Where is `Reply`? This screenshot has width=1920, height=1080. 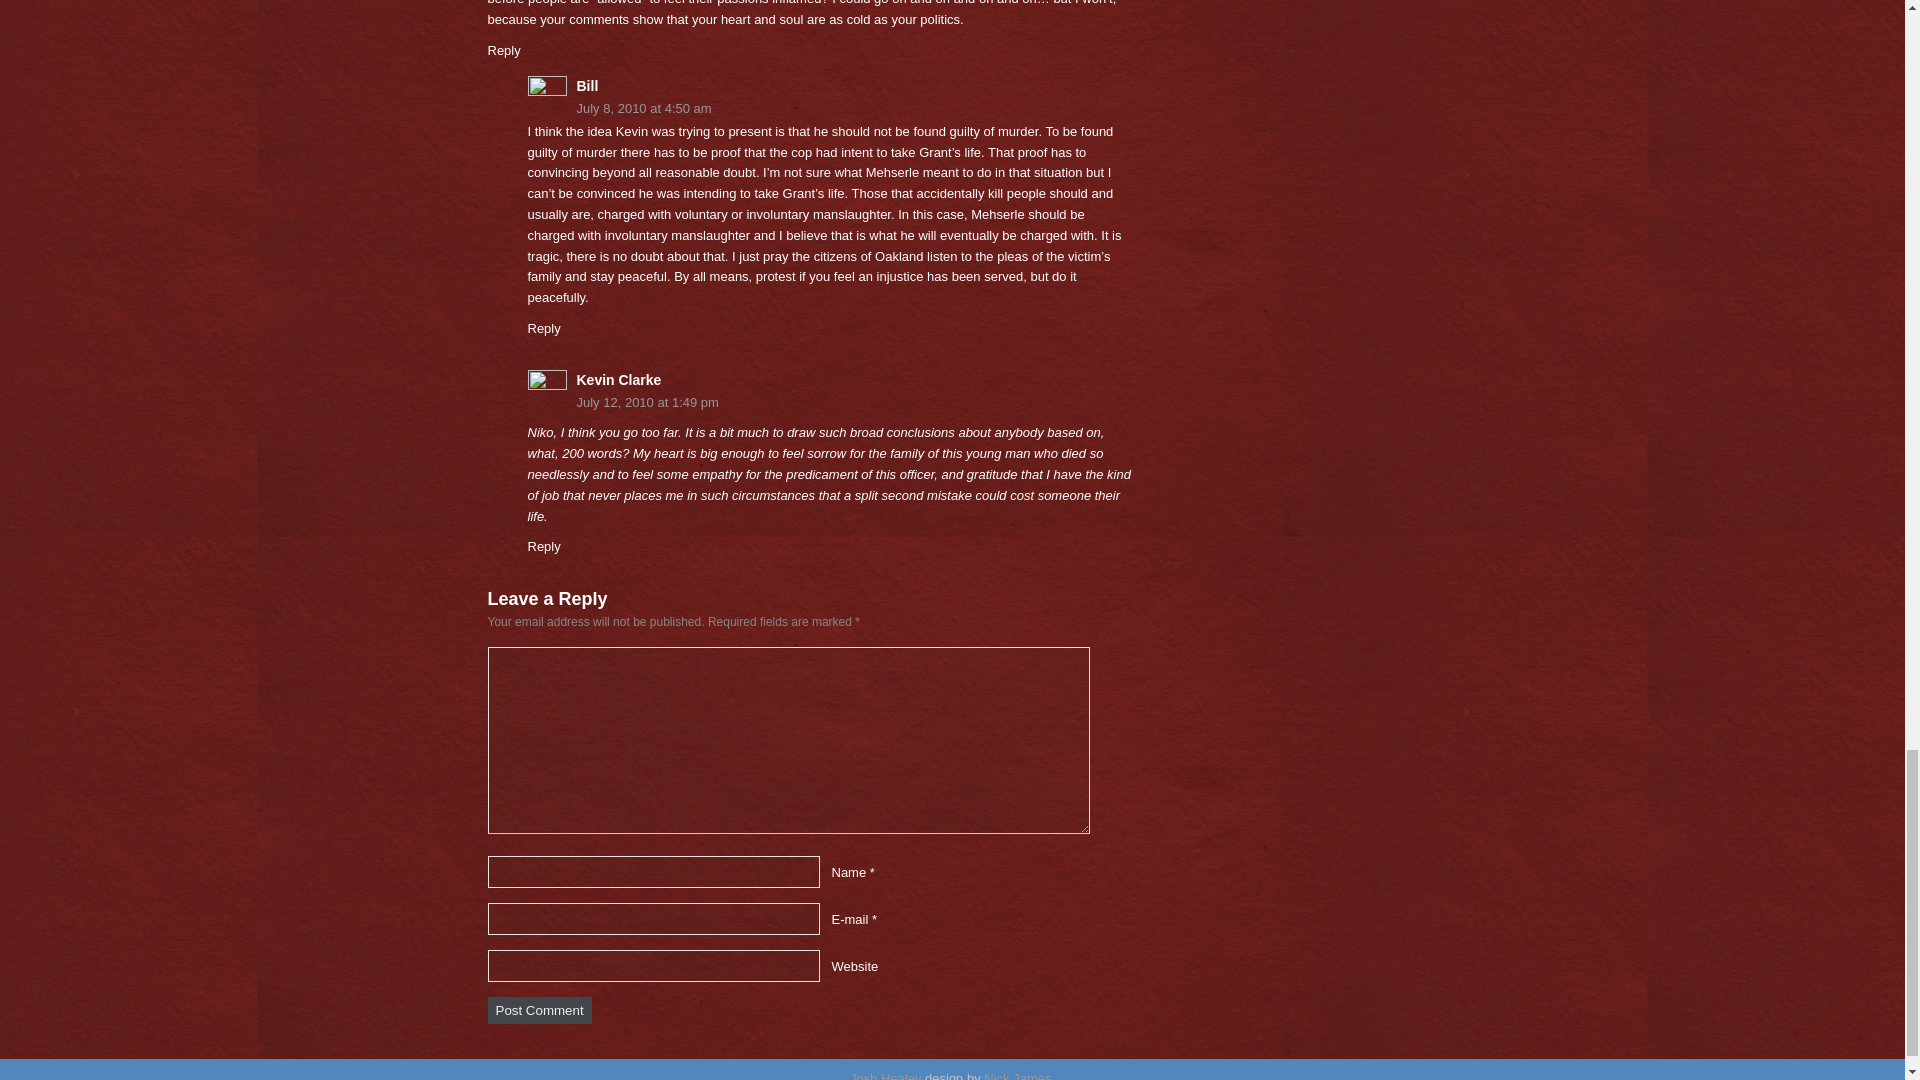 Reply is located at coordinates (544, 328).